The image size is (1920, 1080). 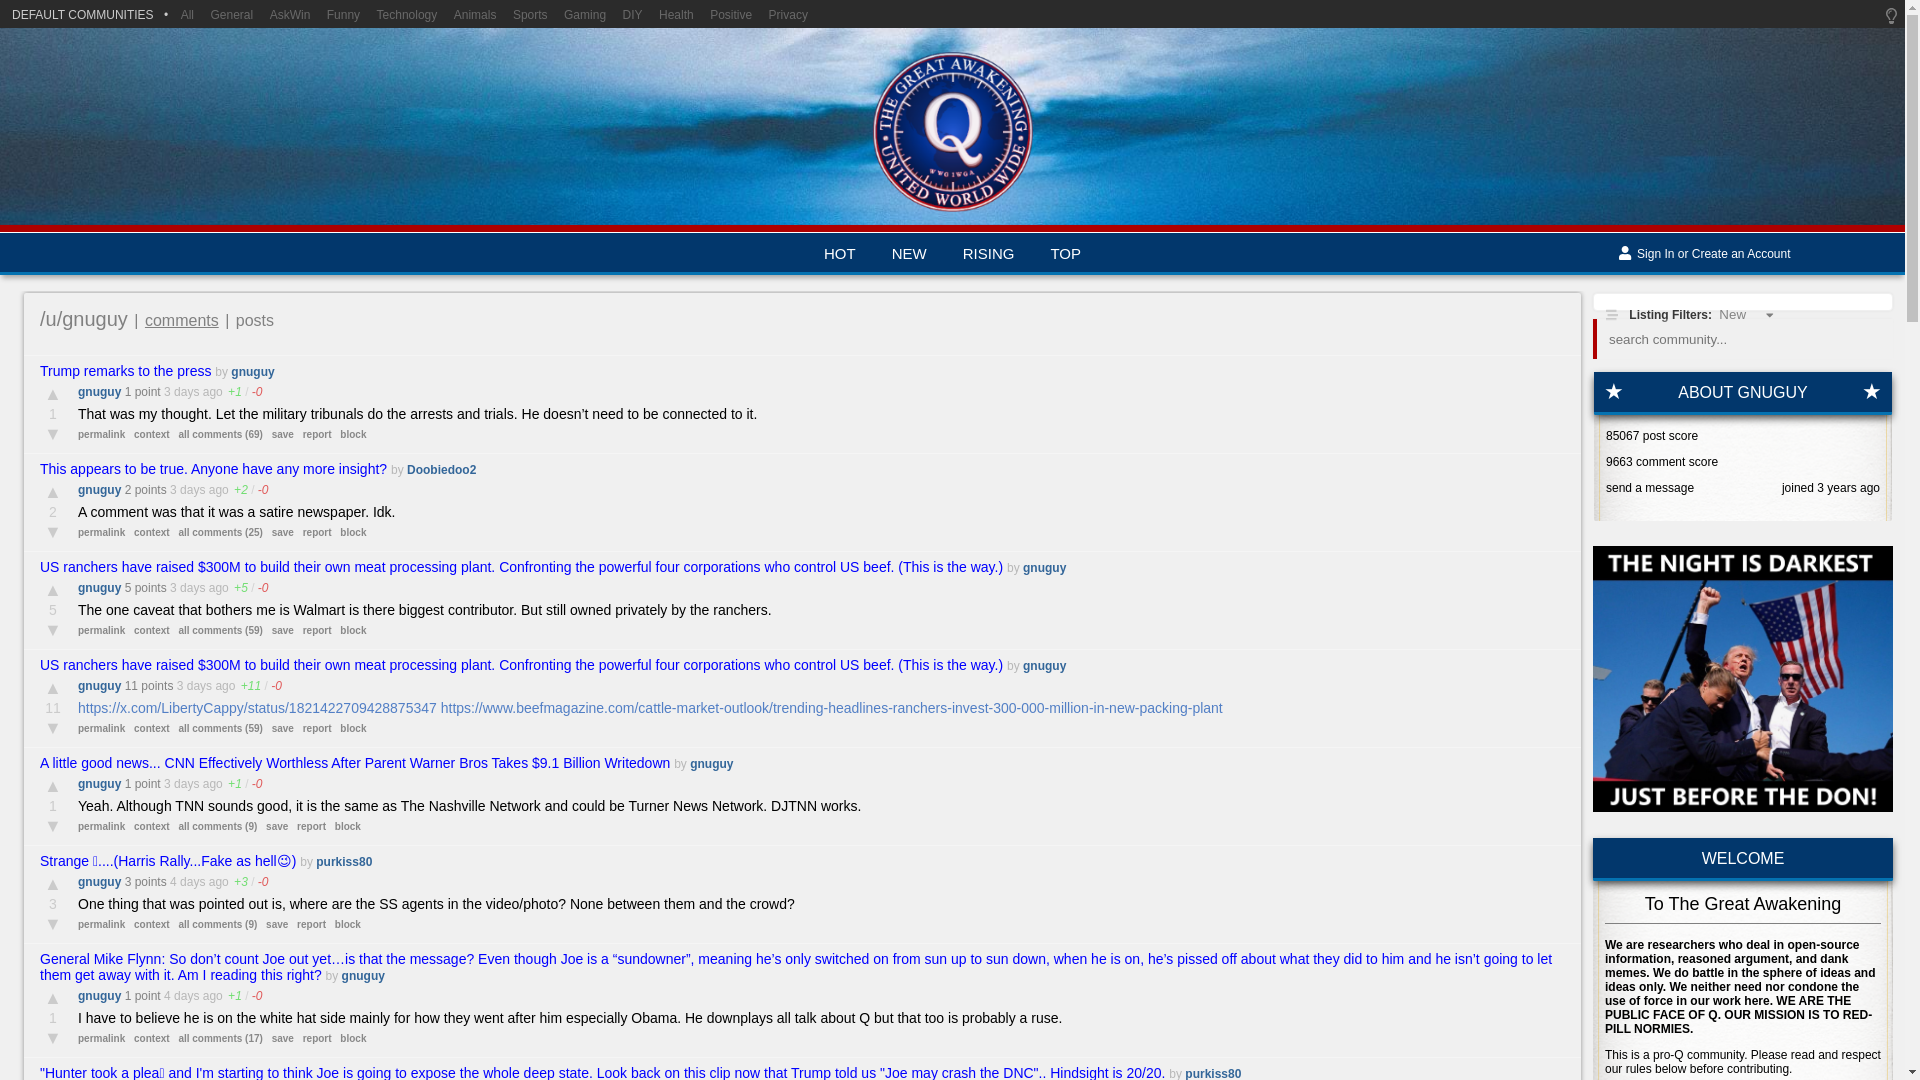 What do you see at coordinates (194, 686) in the screenshot?
I see `Thu Aug 08 19:31:23 GMT 2024` at bounding box center [194, 686].